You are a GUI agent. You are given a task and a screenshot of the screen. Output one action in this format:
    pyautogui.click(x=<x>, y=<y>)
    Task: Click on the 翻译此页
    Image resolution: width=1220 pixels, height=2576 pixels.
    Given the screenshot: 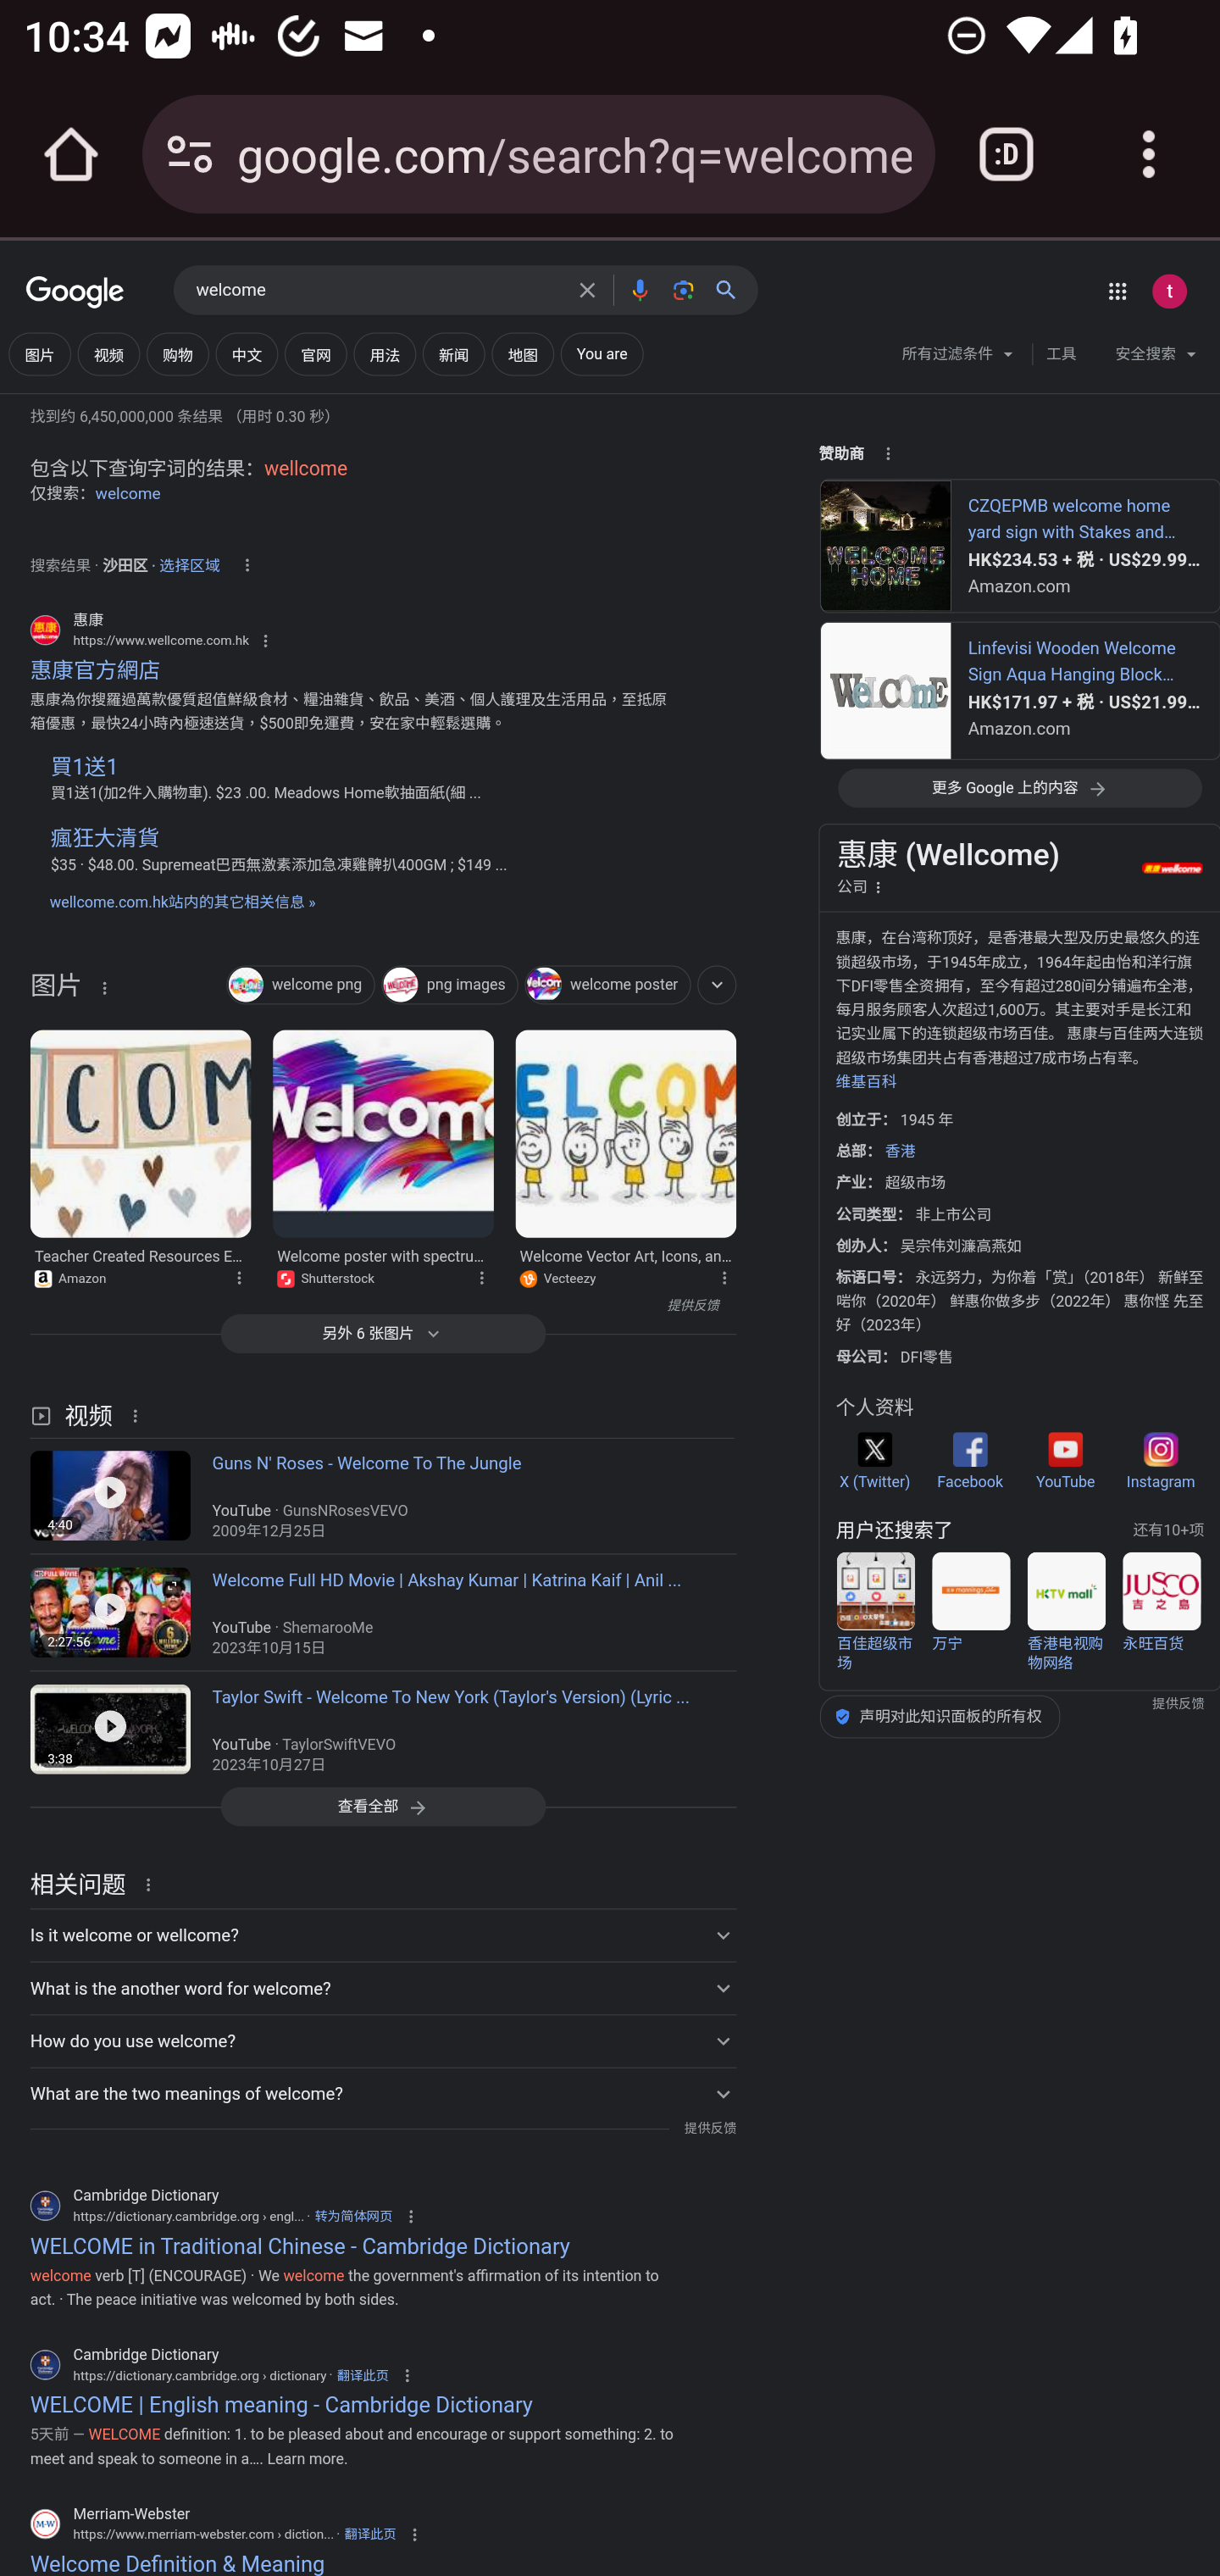 What is the action you would take?
    pyautogui.click(x=363, y=2374)
    